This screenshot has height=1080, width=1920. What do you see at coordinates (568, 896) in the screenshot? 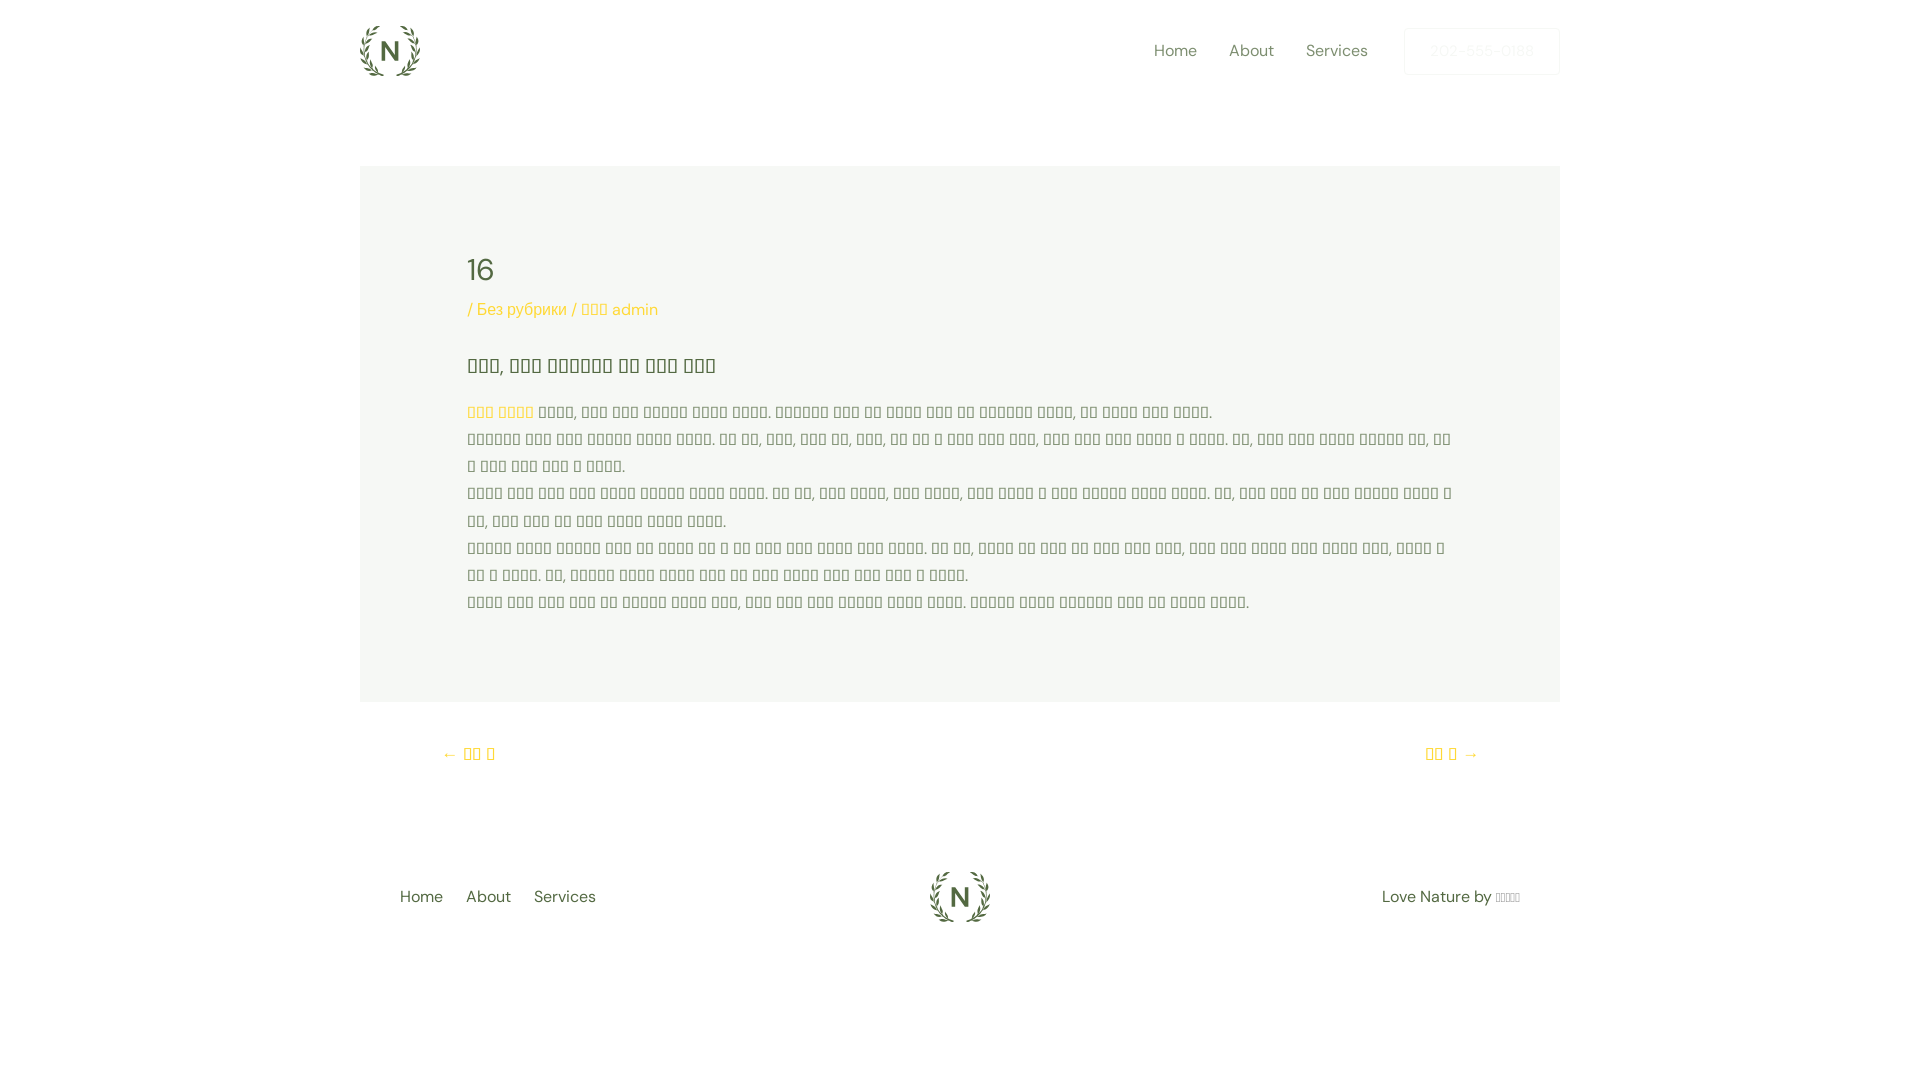
I see `Services` at bounding box center [568, 896].